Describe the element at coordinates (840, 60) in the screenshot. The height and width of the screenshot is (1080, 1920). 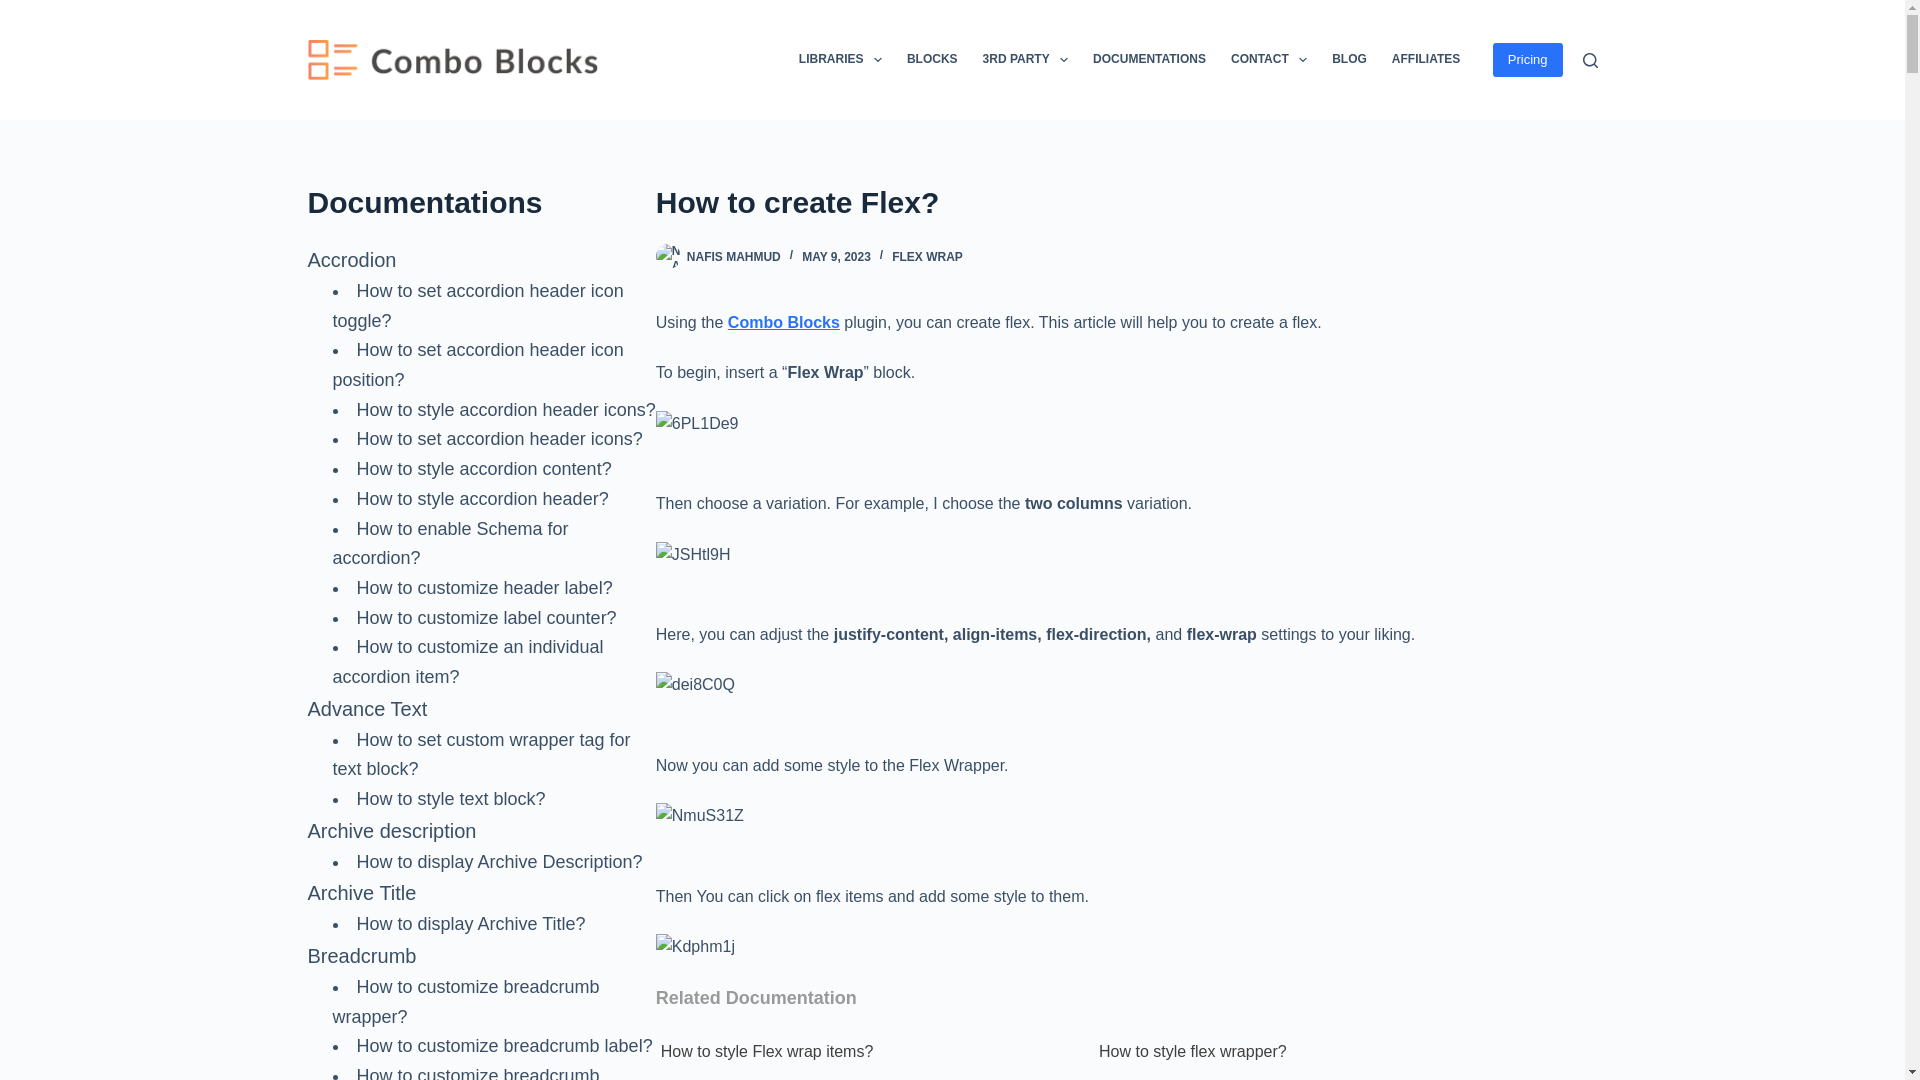
I see `LIBRARIES` at that location.